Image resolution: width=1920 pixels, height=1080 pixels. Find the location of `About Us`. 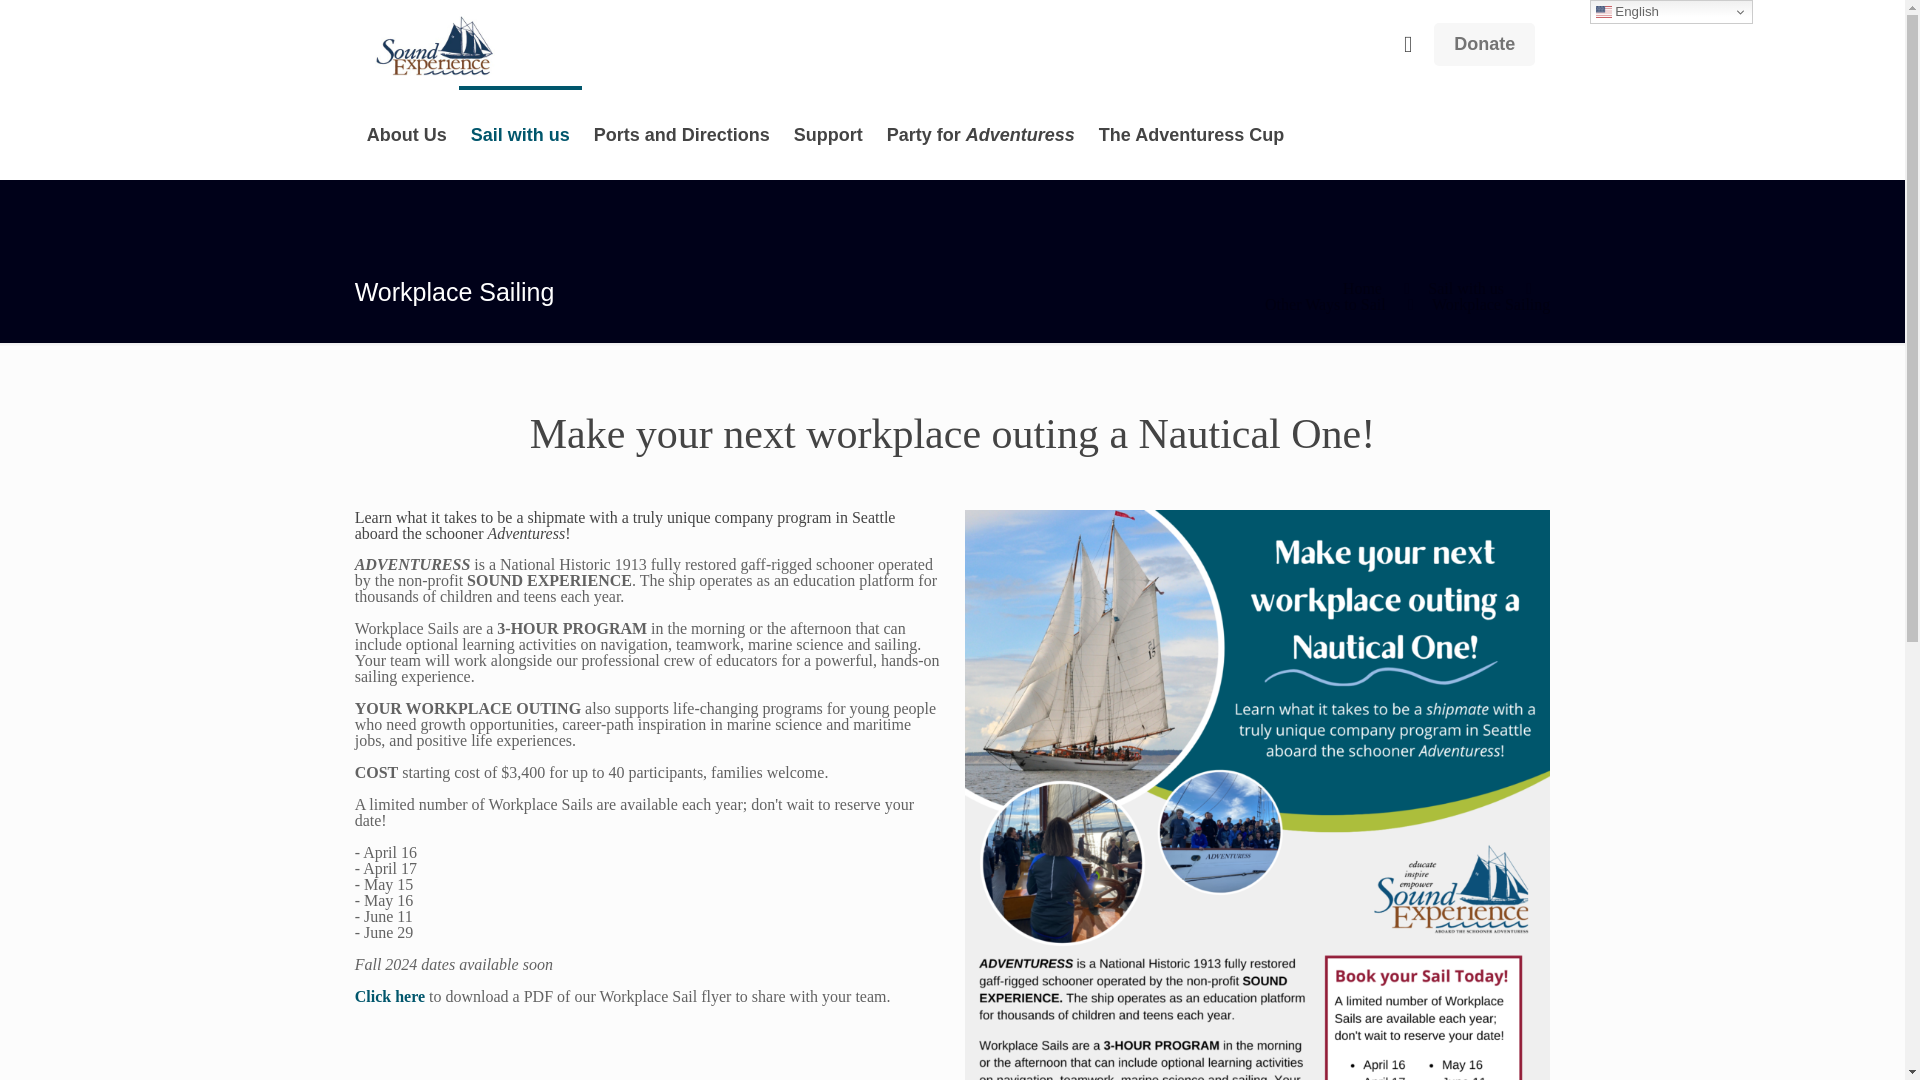

About Us is located at coordinates (406, 134).